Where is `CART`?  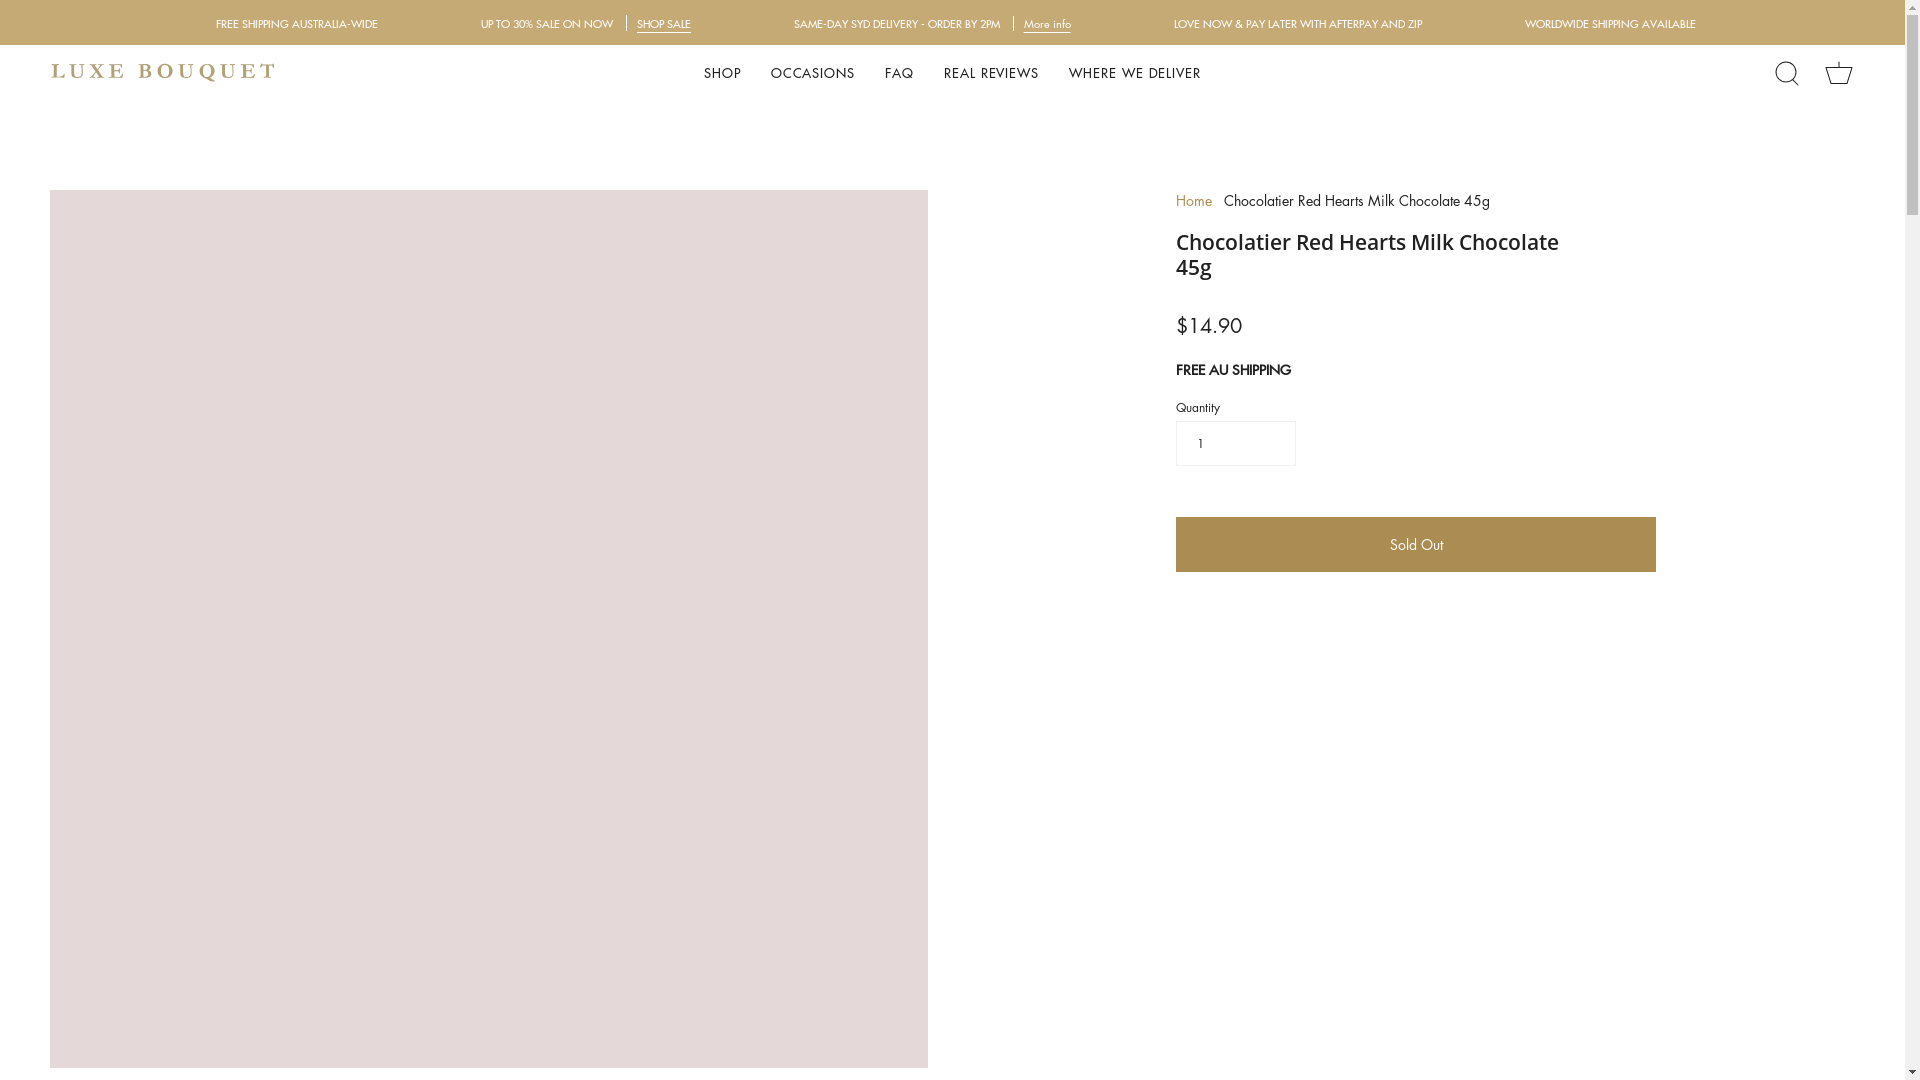 CART is located at coordinates (1839, 73).